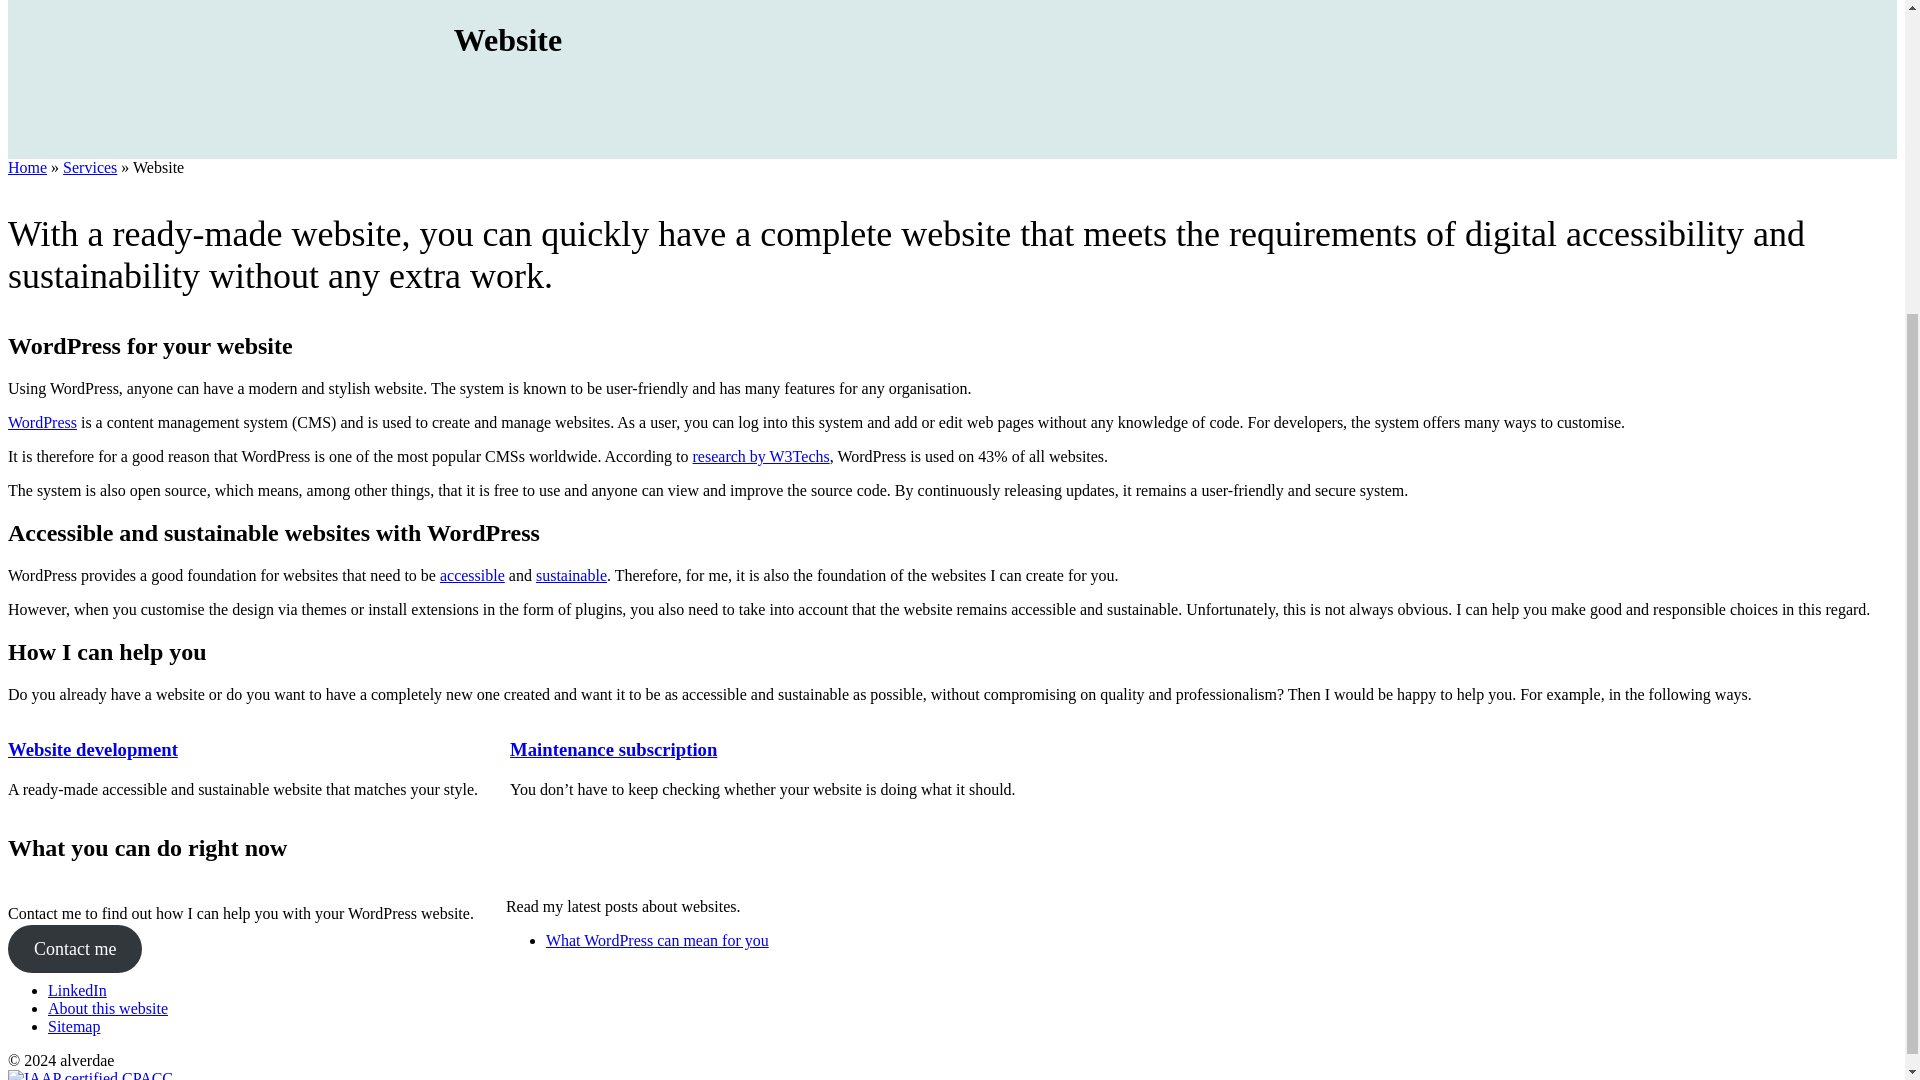 The width and height of the screenshot is (1920, 1080). I want to click on About this website, so click(108, 1008).